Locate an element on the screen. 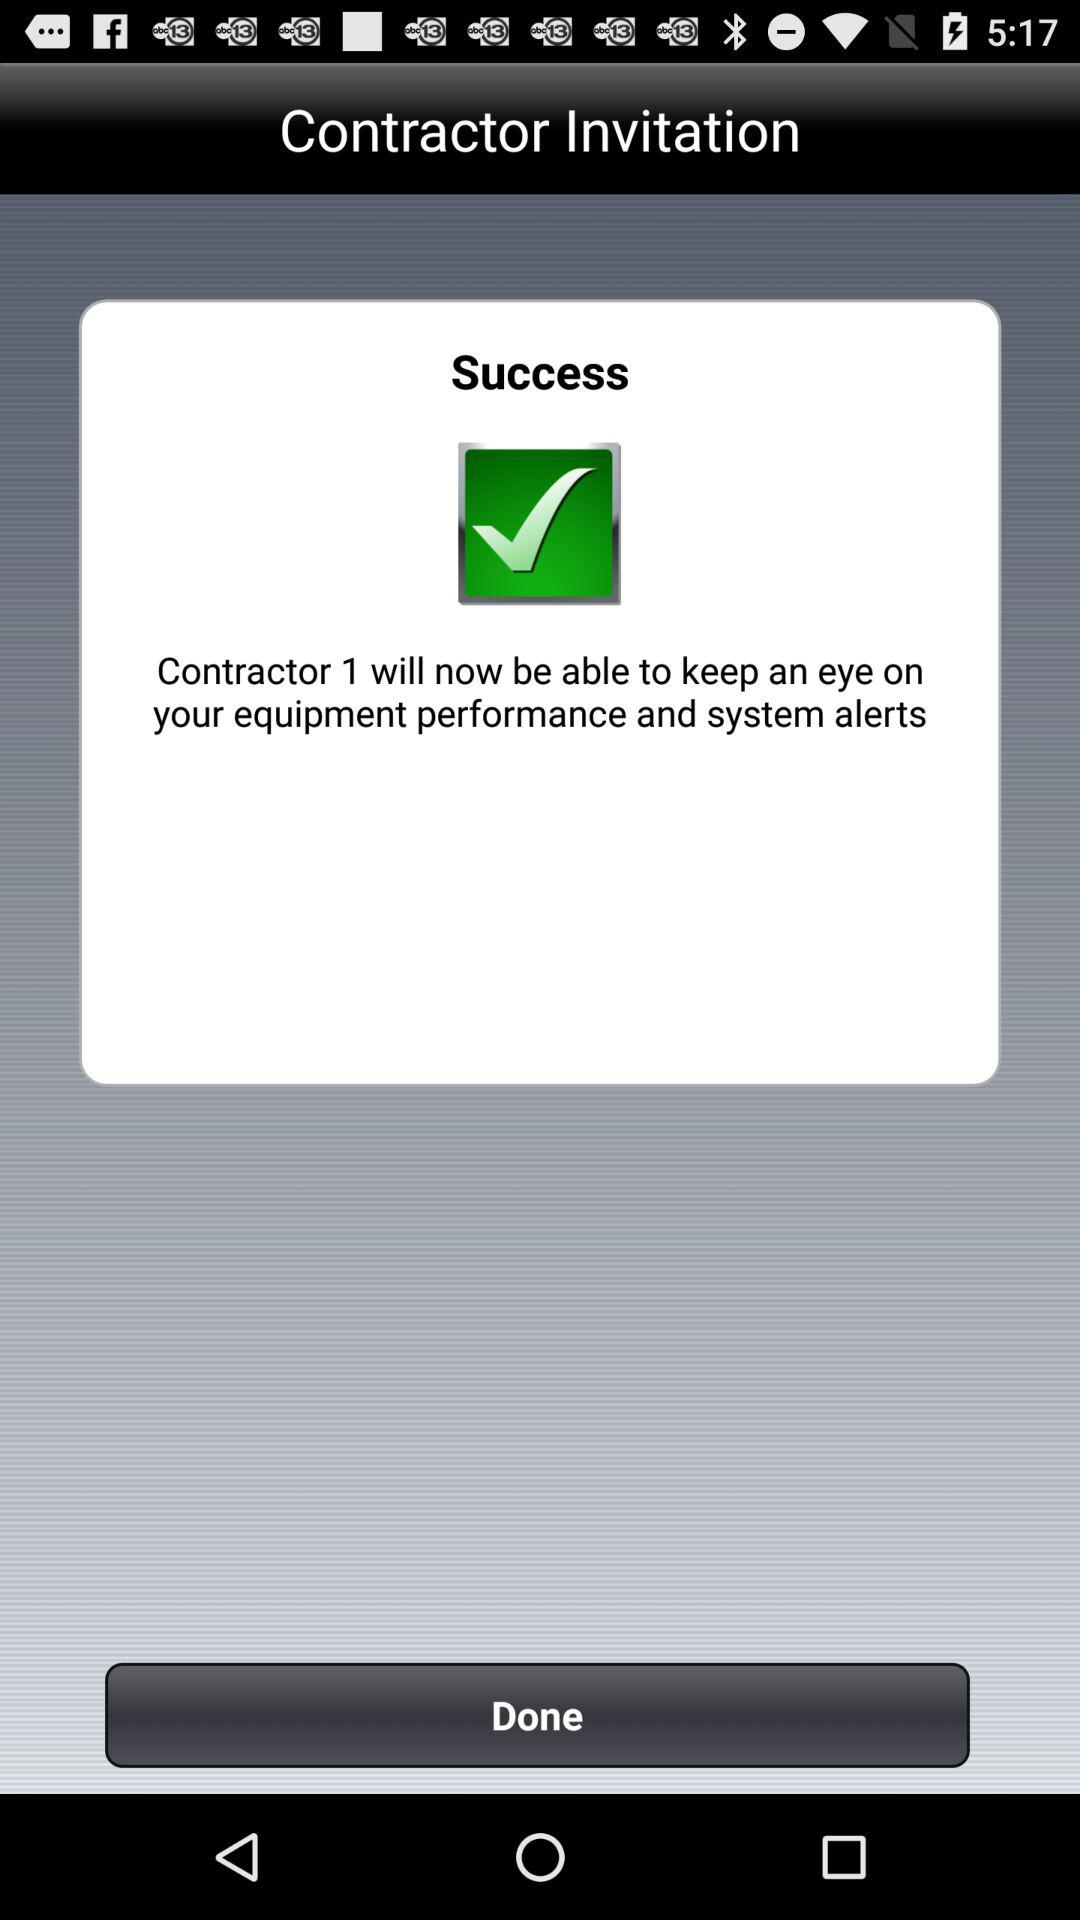 The image size is (1080, 1920). turn off the icon below contractor 1 will icon is located at coordinates (537, 1714).